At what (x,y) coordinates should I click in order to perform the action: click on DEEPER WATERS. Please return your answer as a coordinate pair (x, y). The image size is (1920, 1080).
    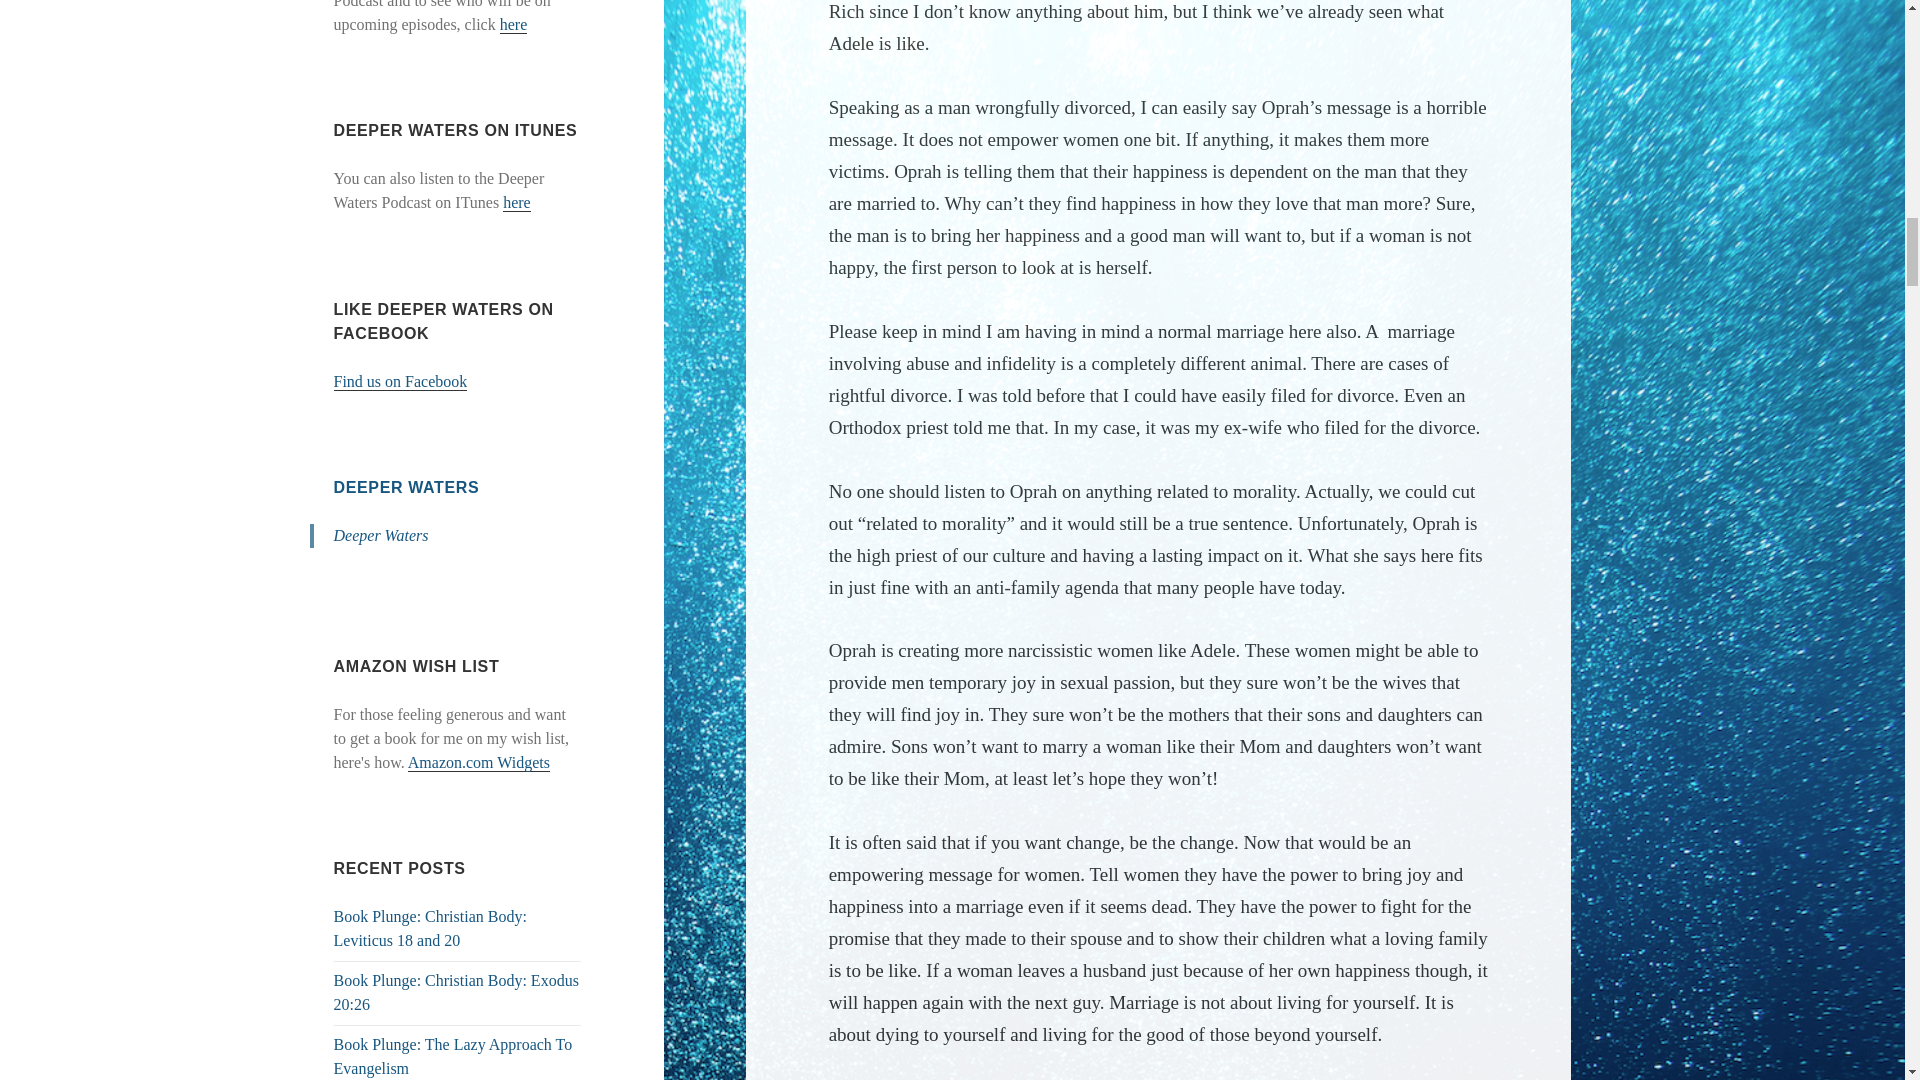
    Looking at the image, I should click on (407, 487).